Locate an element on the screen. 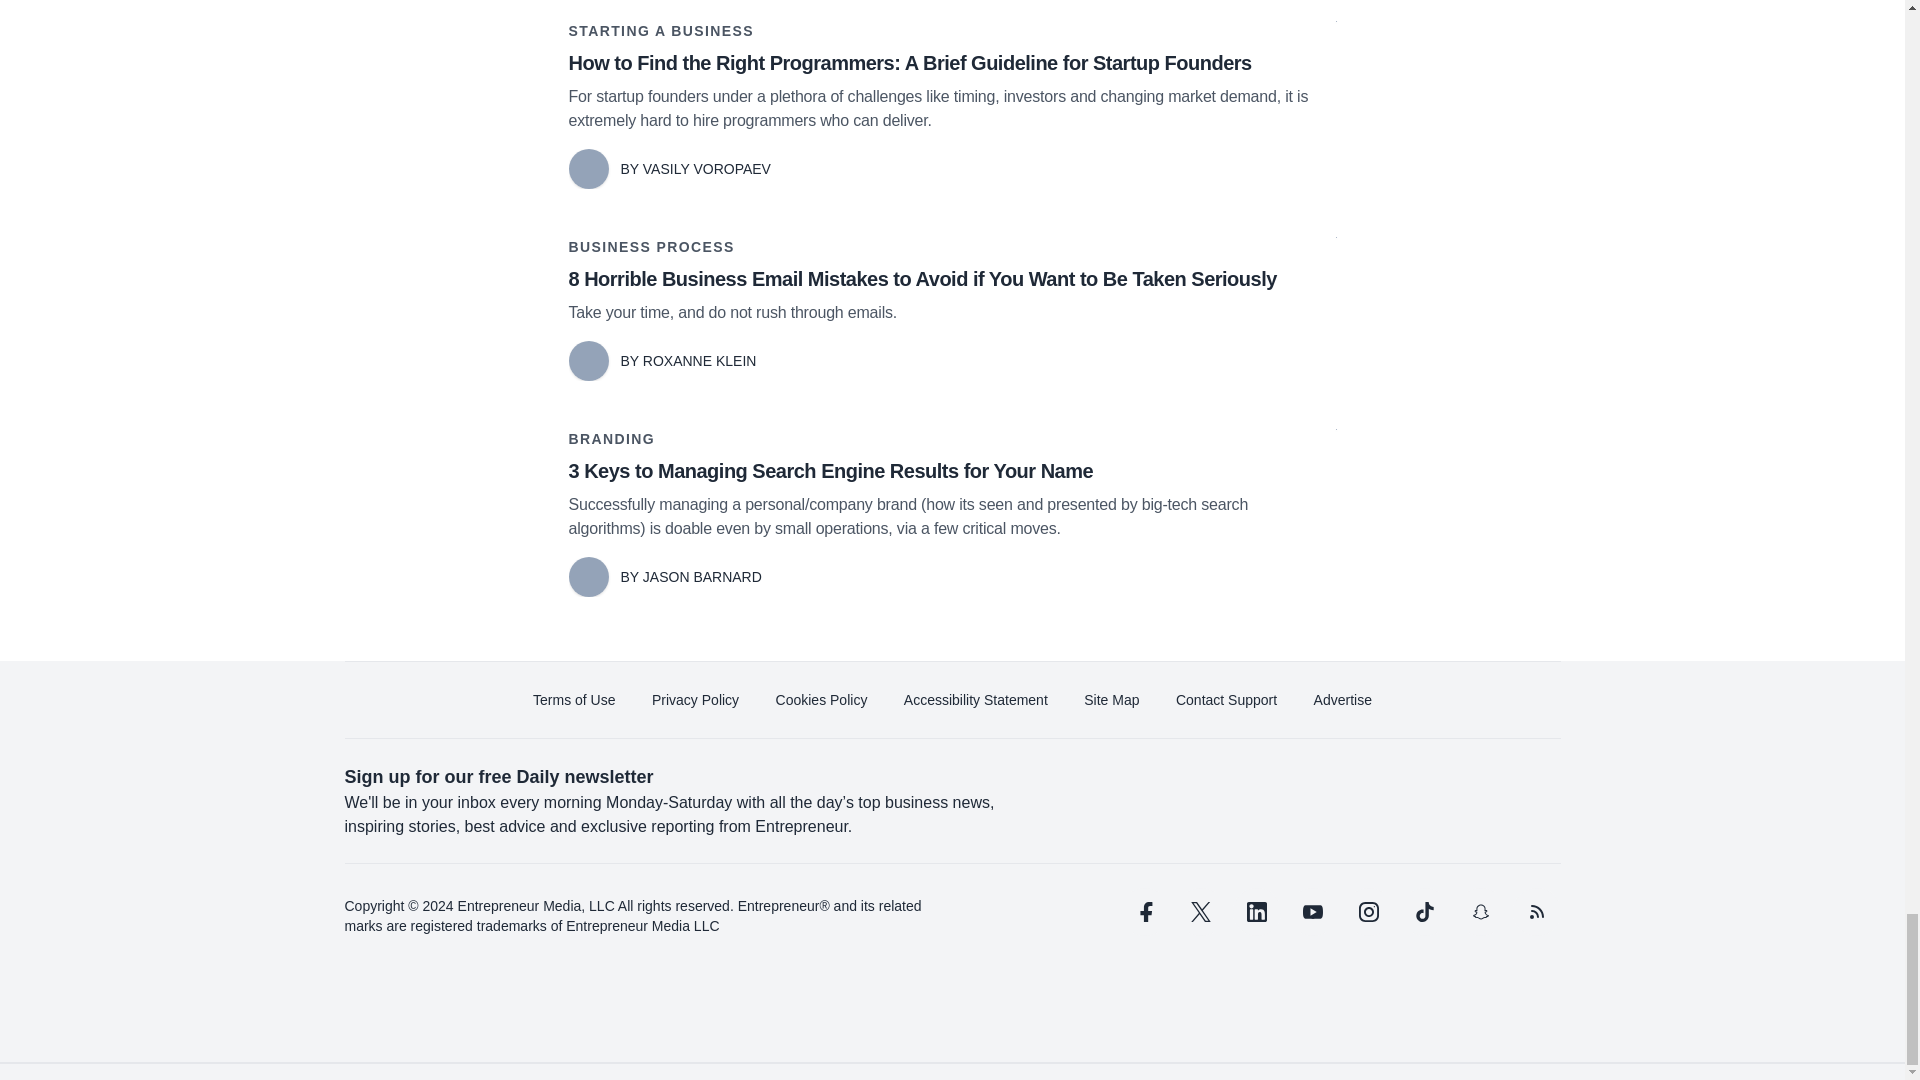  youtube is located at coordinates (1312, 912).